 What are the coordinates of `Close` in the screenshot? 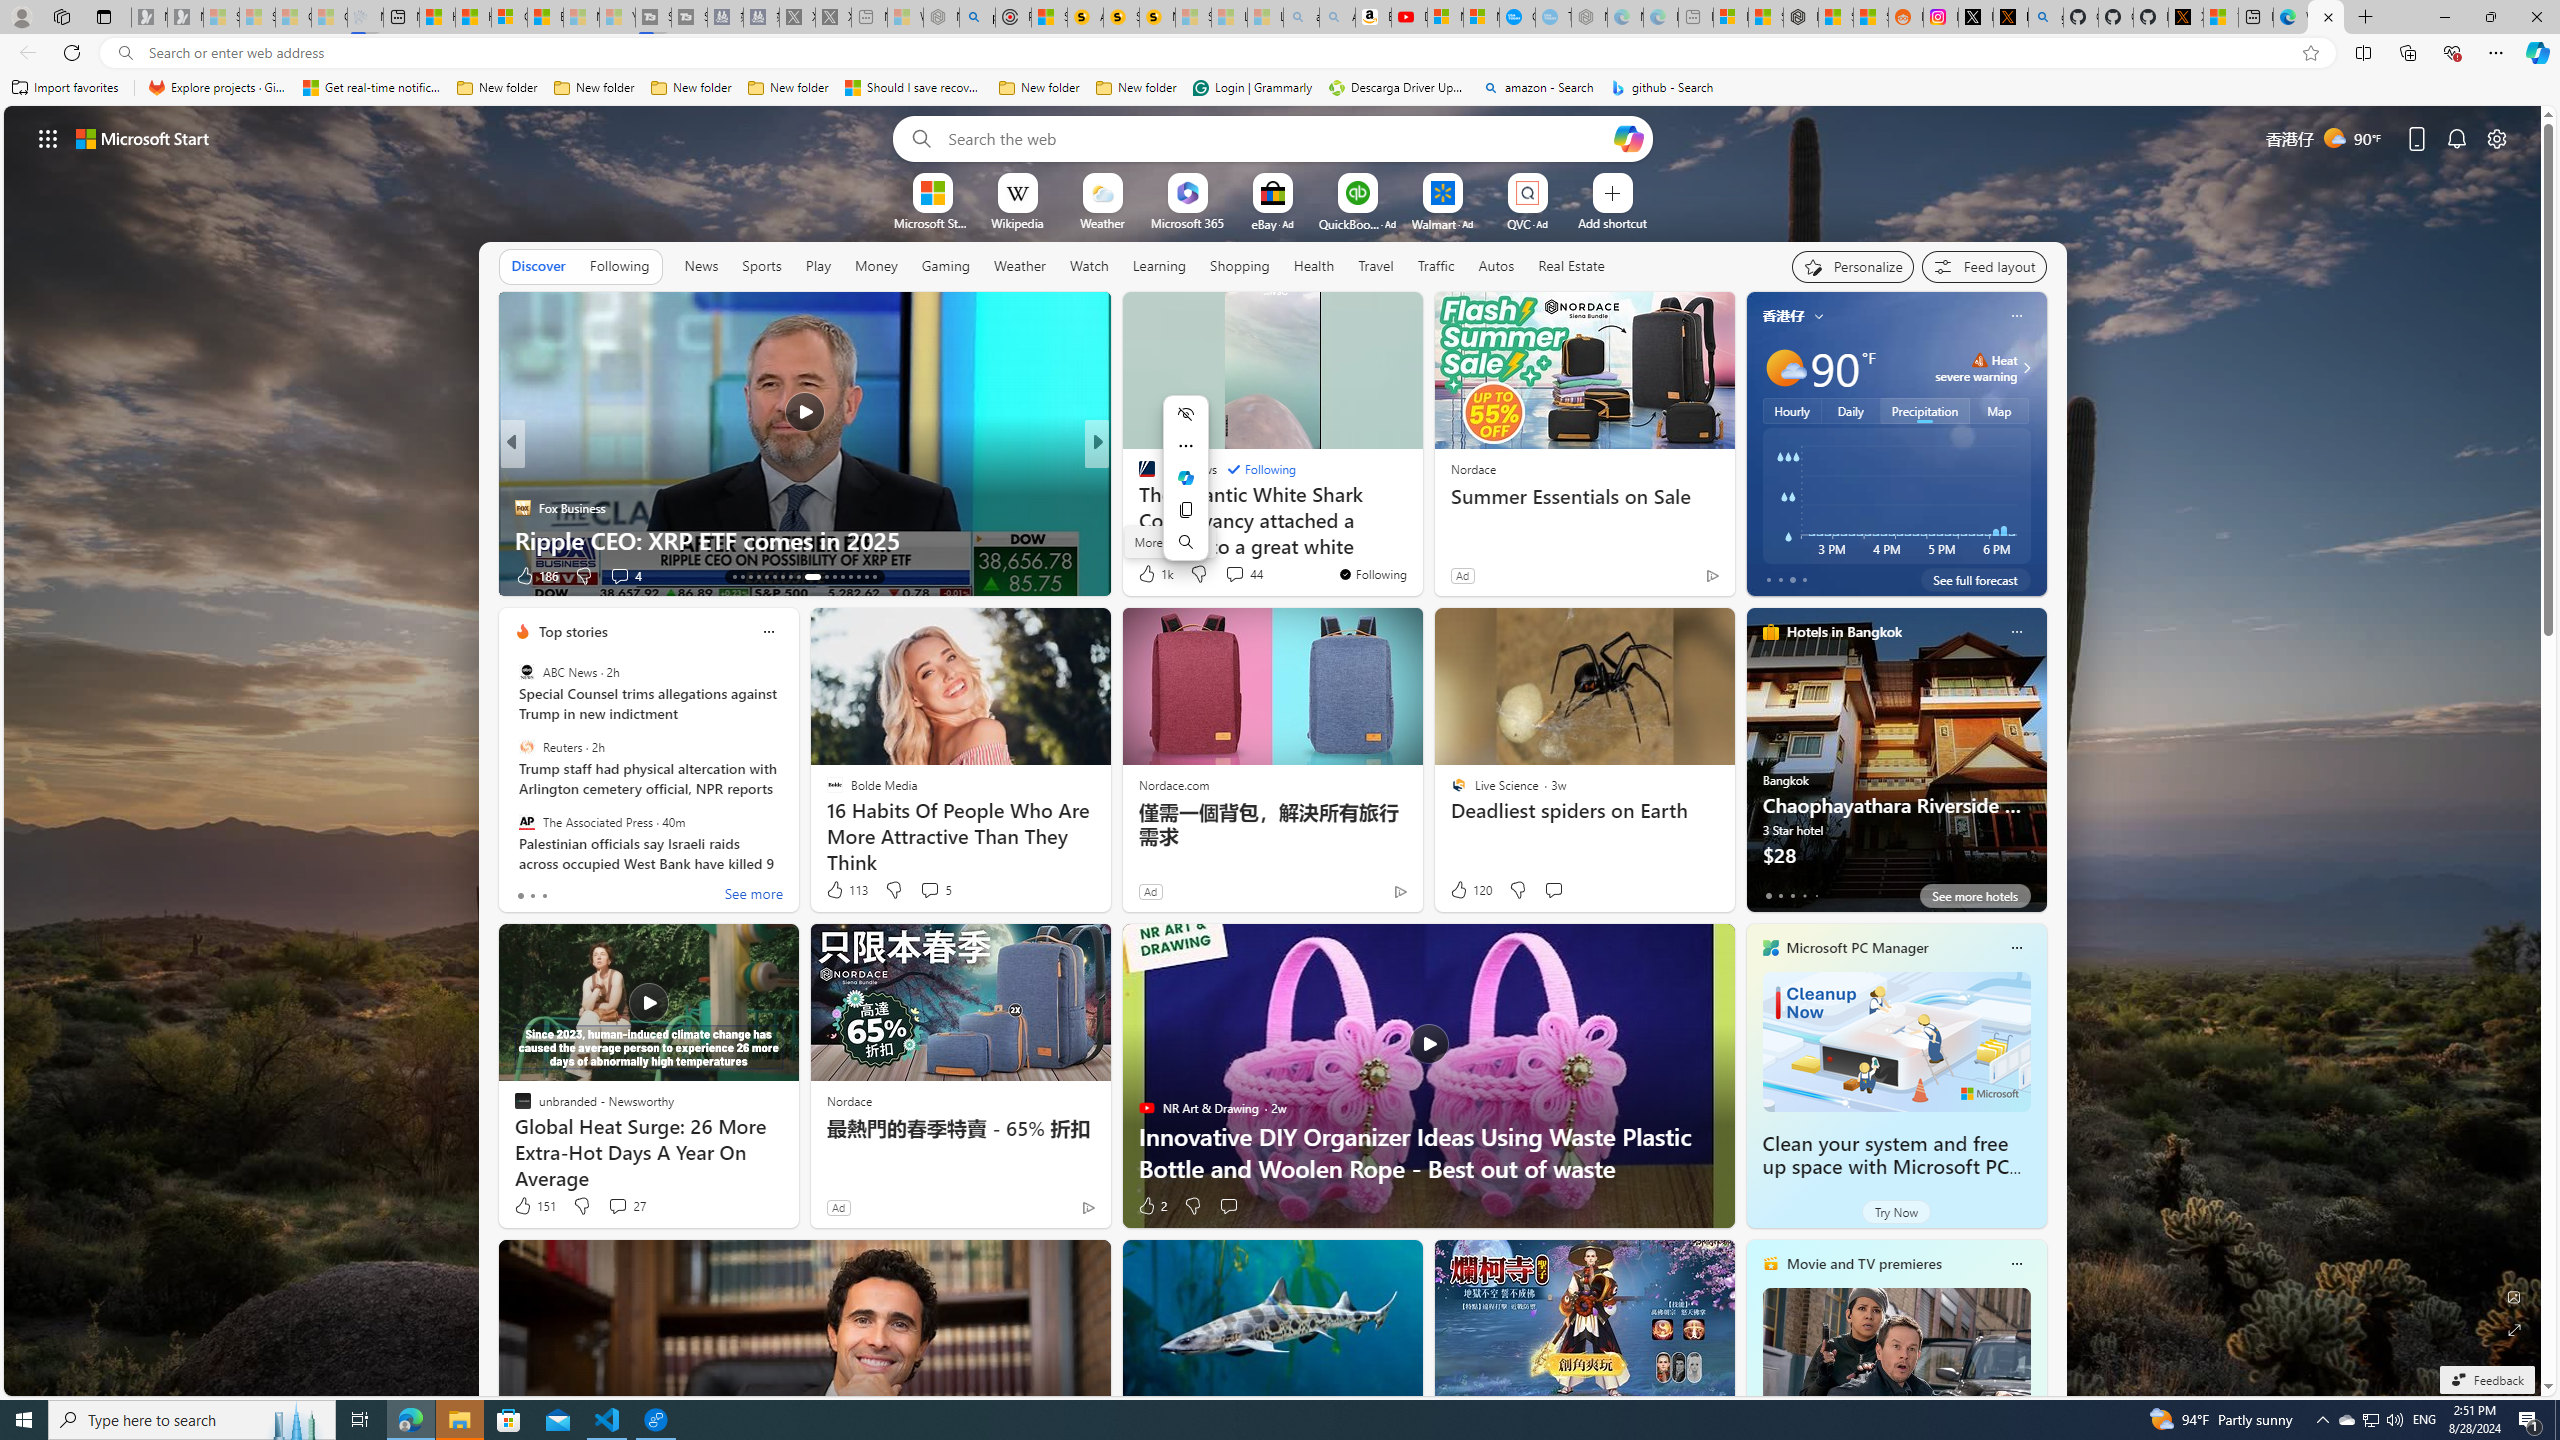 It's located at (2536, 17).